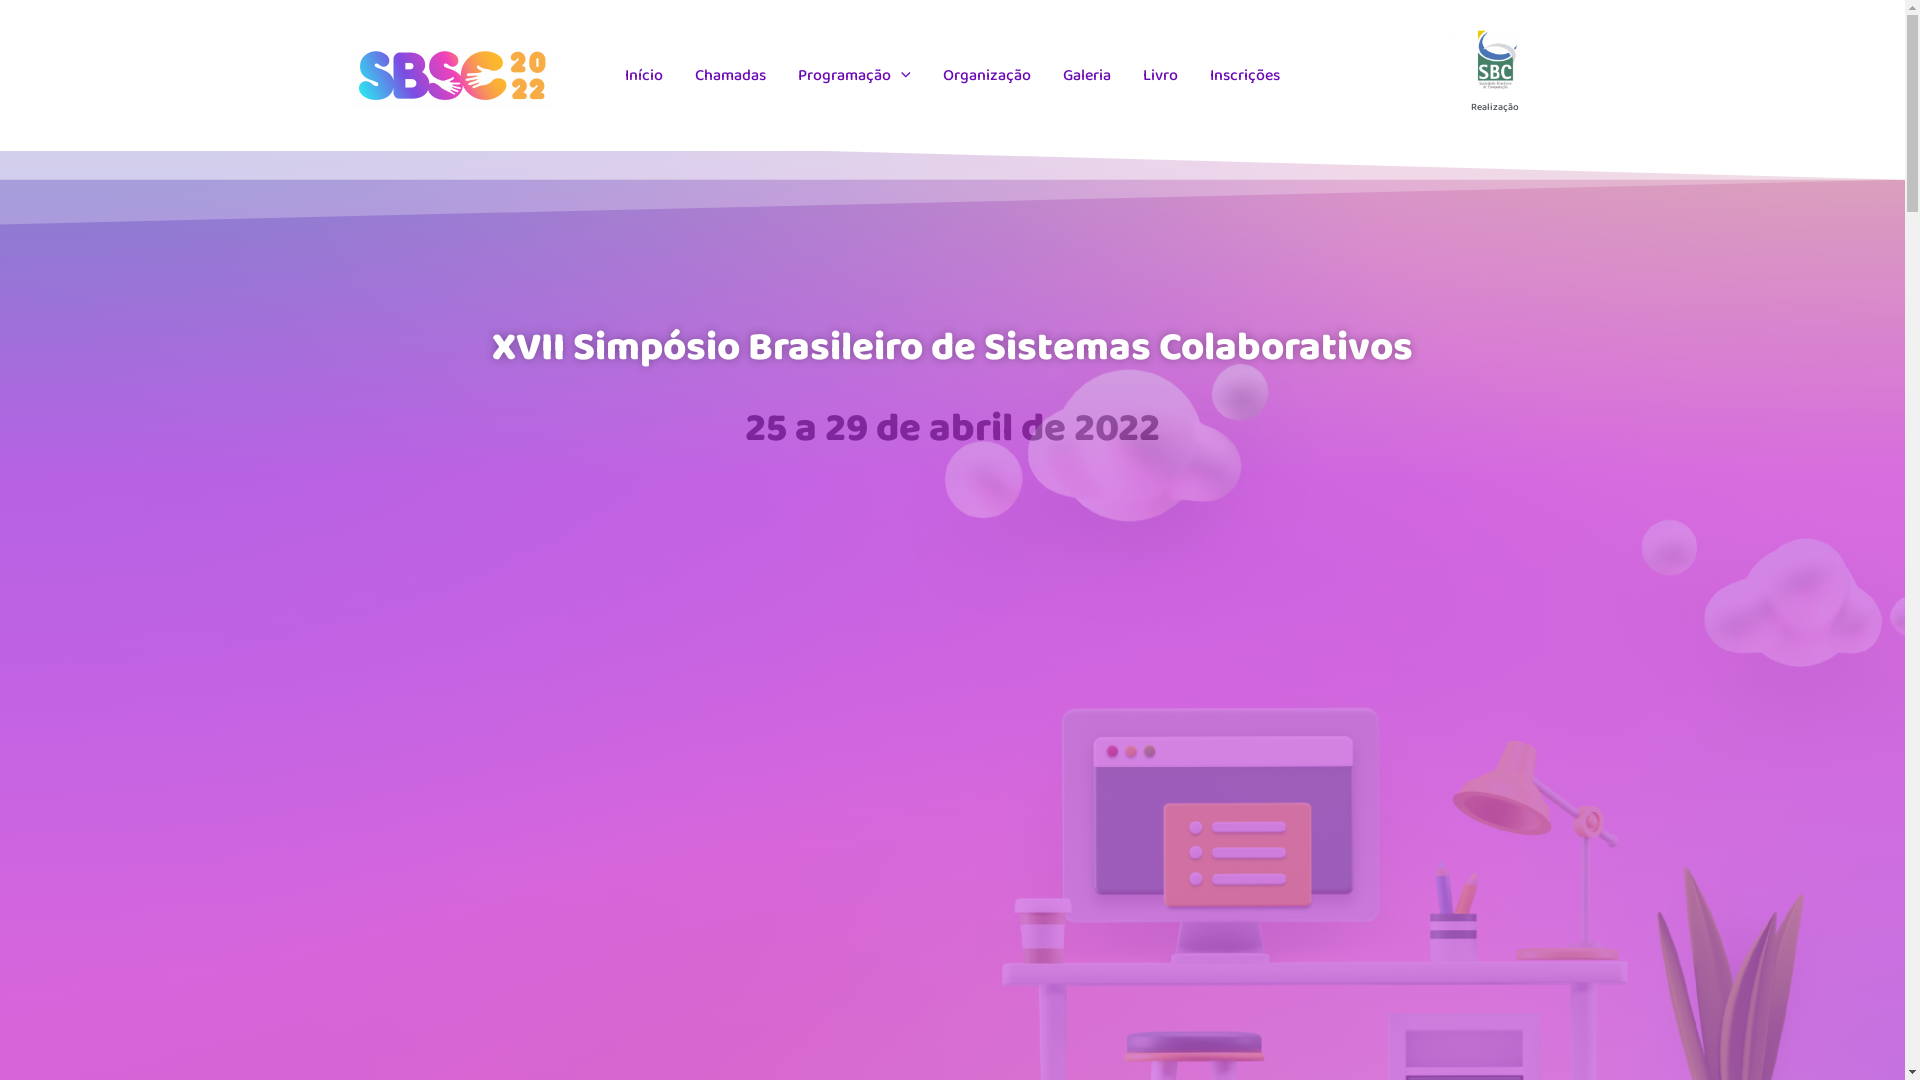  What do you see at coordinates (730, 76) in the screenshot?
I see `Chamadas` at bounding box center [730, 76].